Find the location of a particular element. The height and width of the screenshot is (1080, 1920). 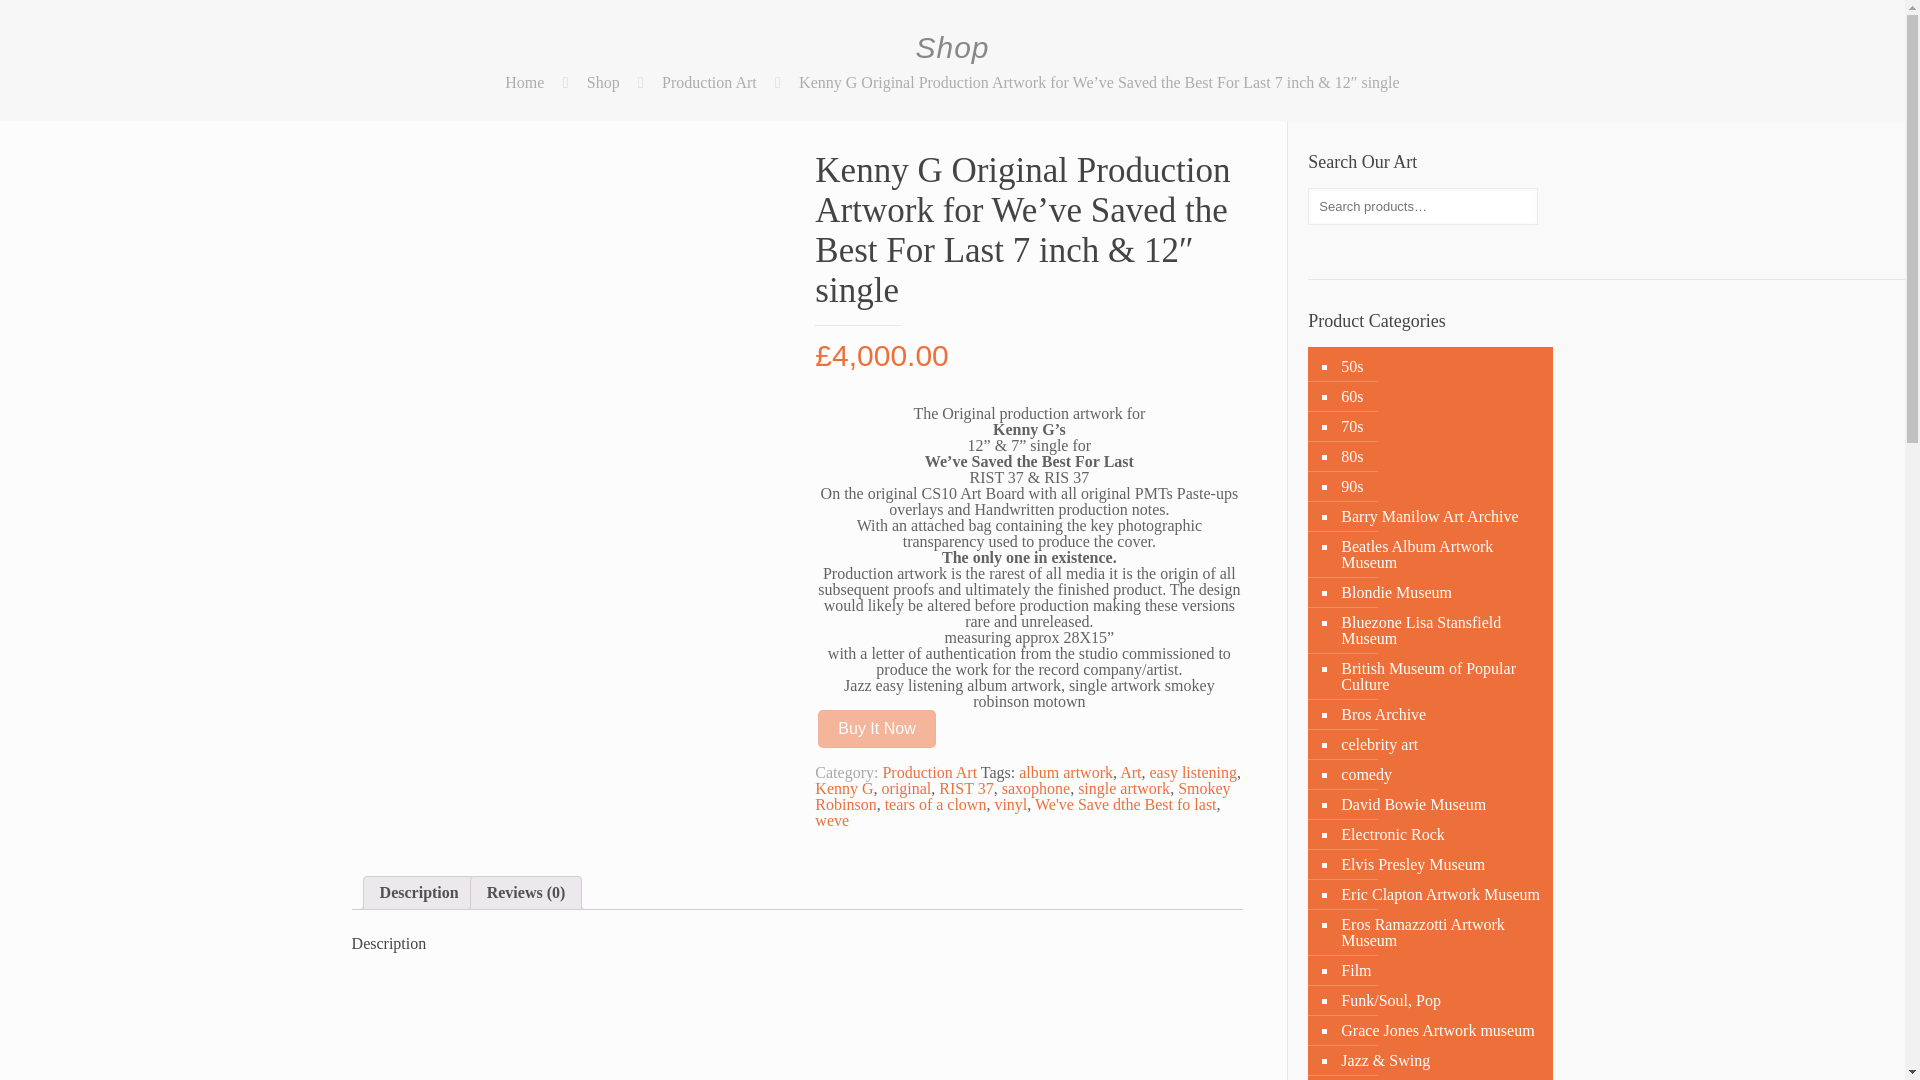

We've Save dthe Best fo last is located at coordinates (1126, 804).